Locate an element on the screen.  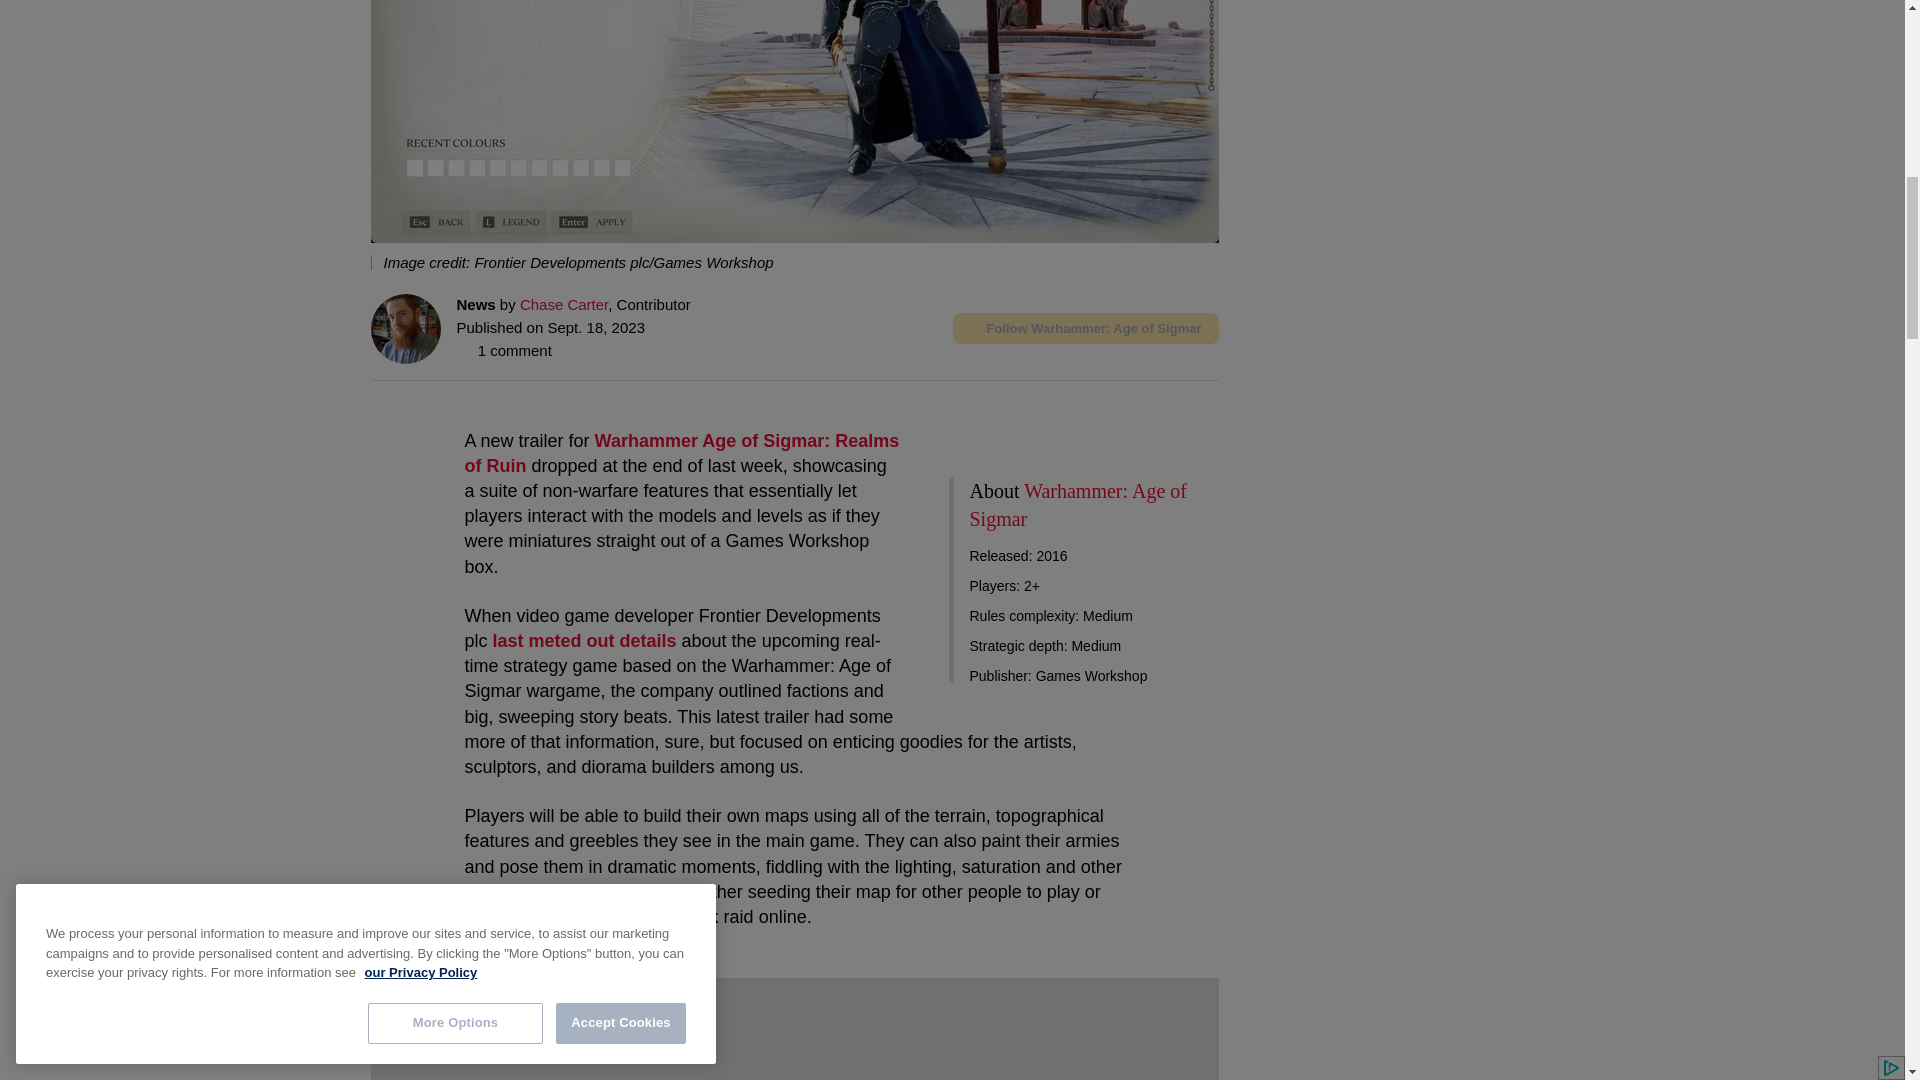
Chase Carter is located at coordinates (564, 304).